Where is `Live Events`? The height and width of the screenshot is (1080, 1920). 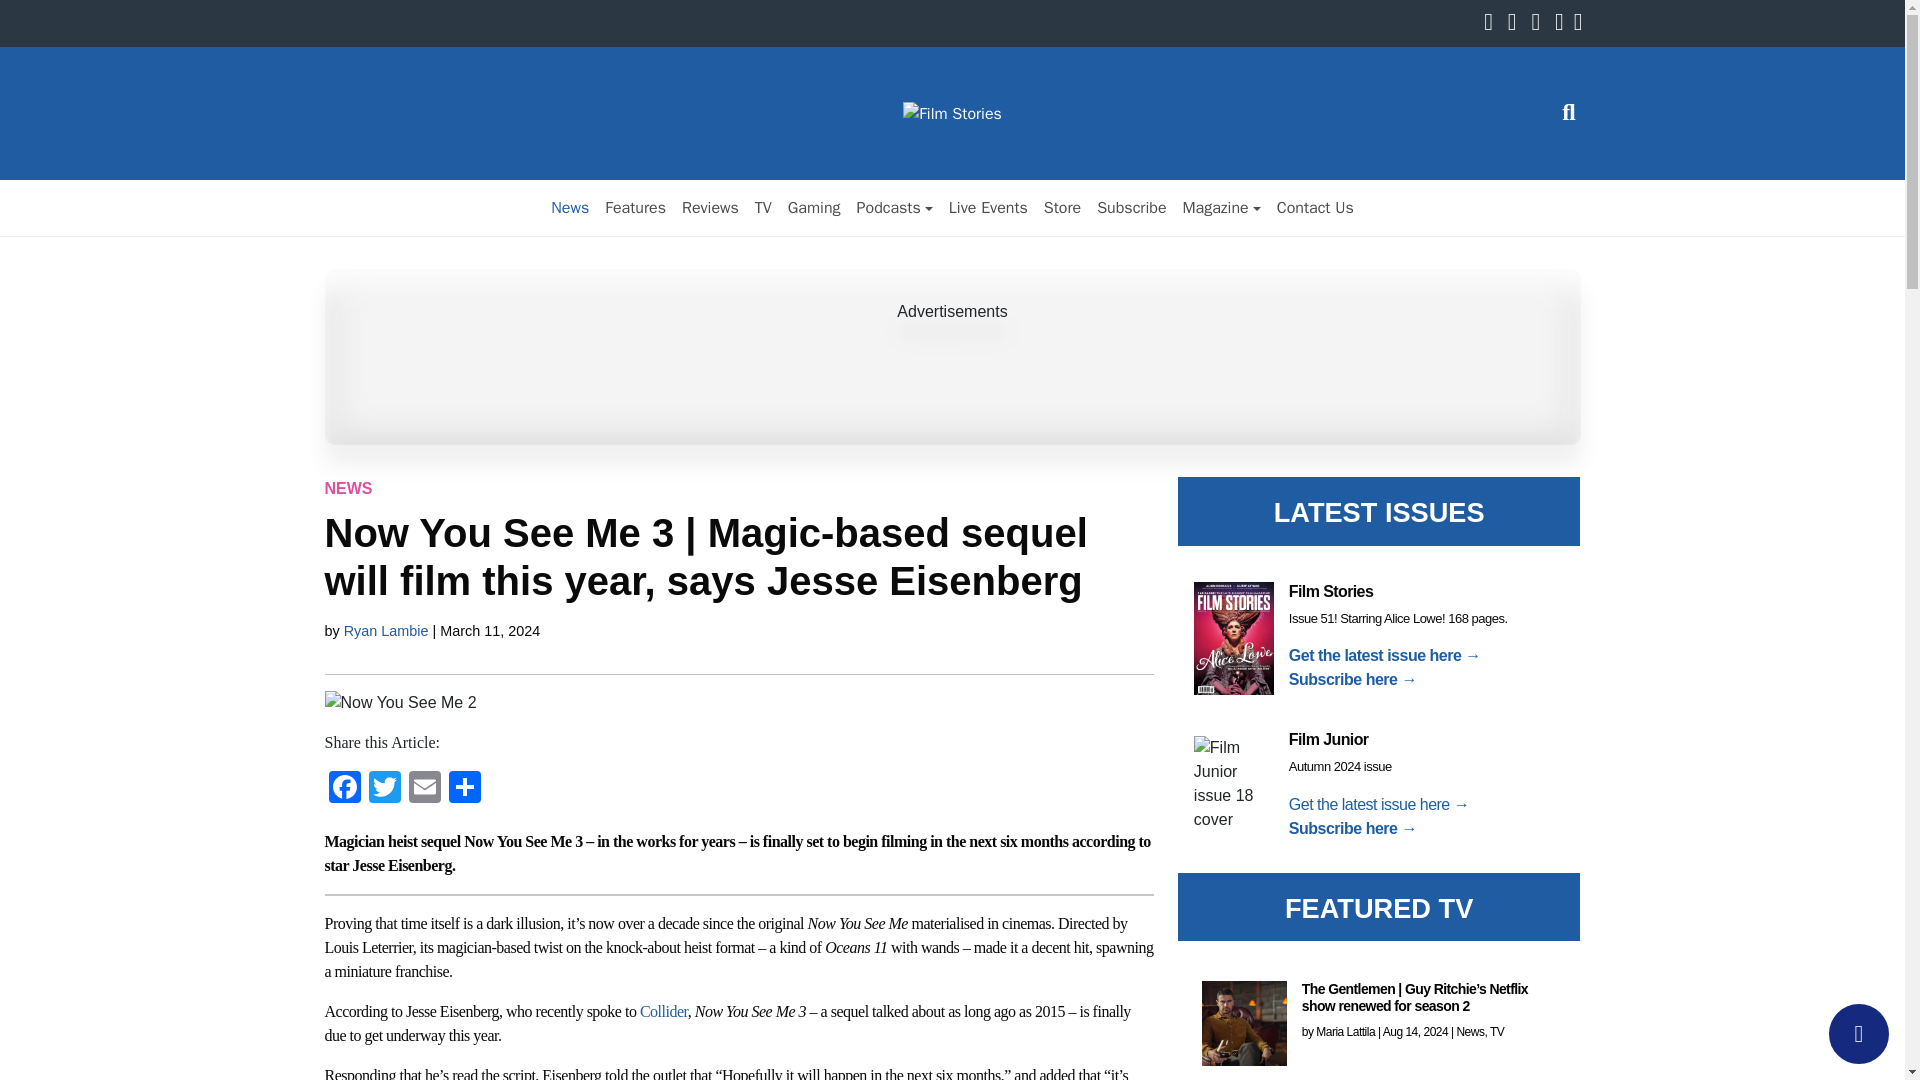
Live Events is located at coordinates (988, 207).